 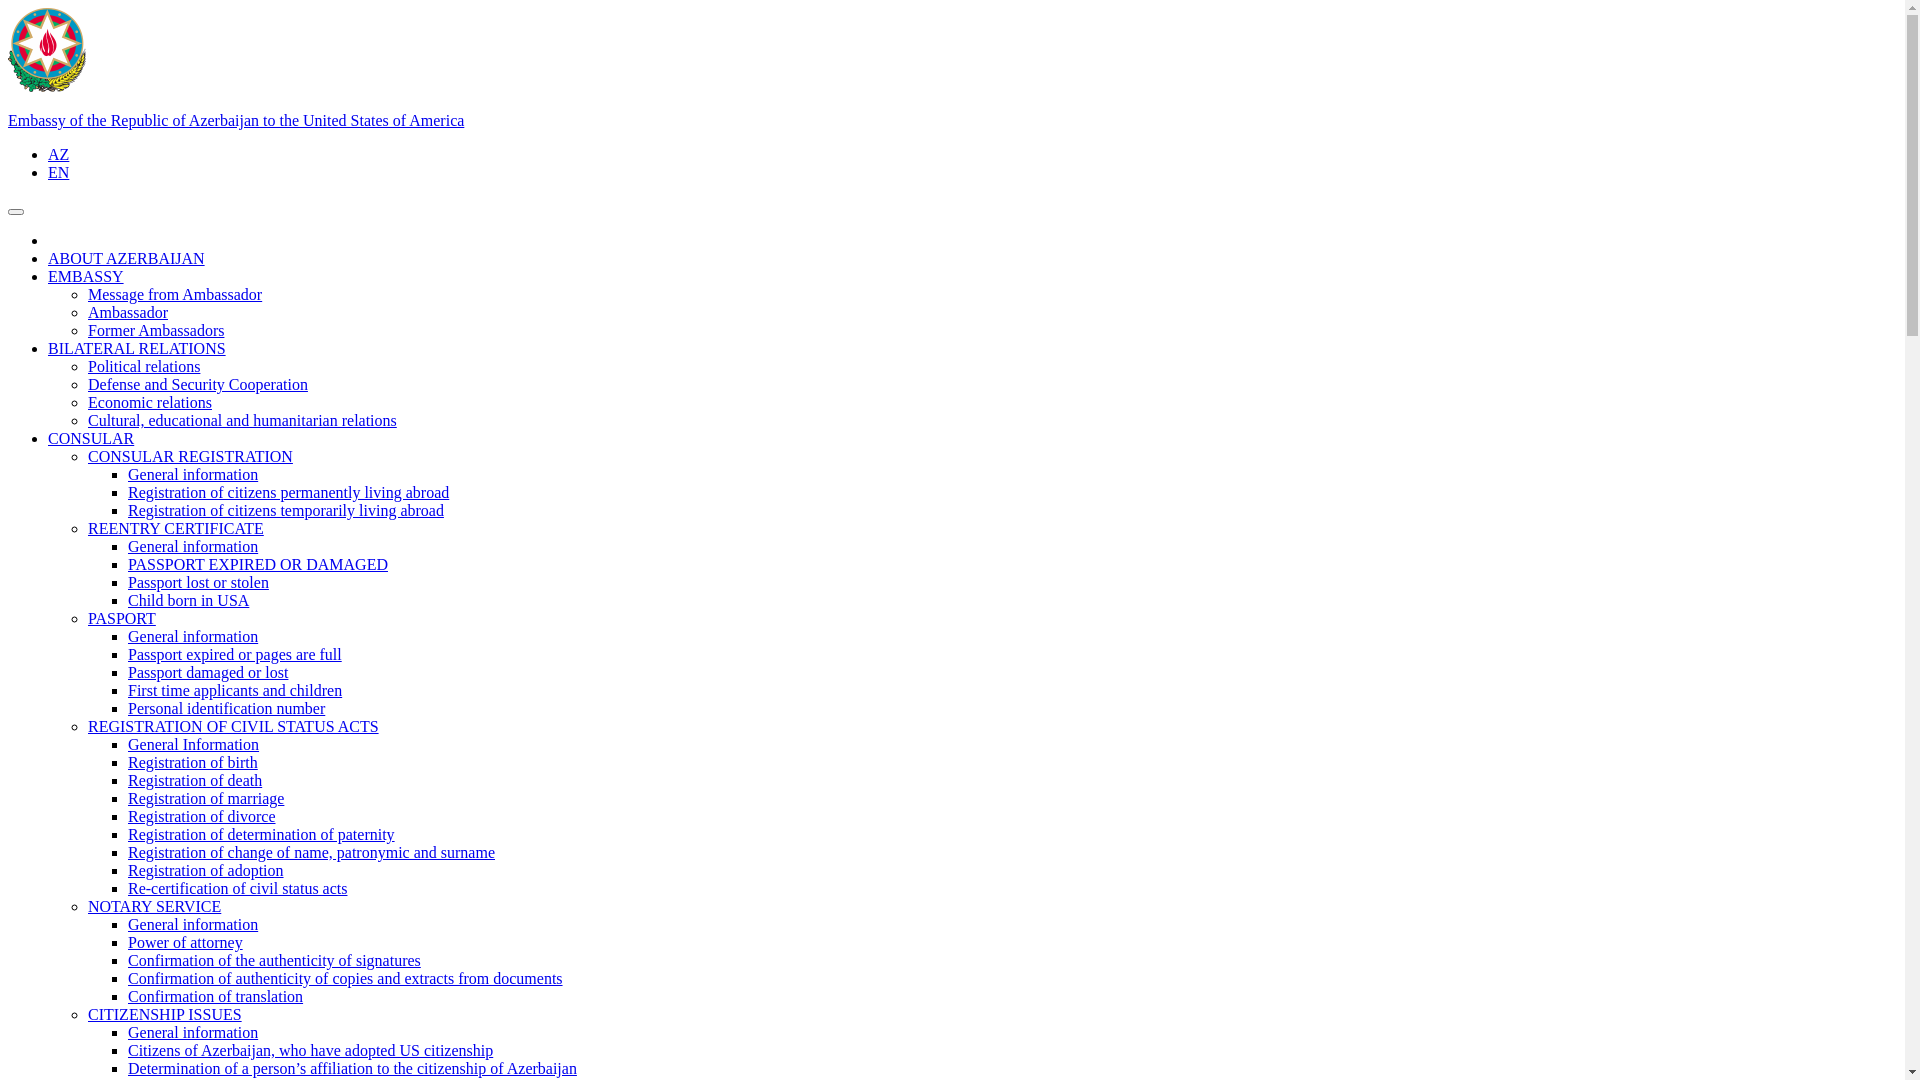 I want to click on Message from Ambassador, so click(x=175, y=294).